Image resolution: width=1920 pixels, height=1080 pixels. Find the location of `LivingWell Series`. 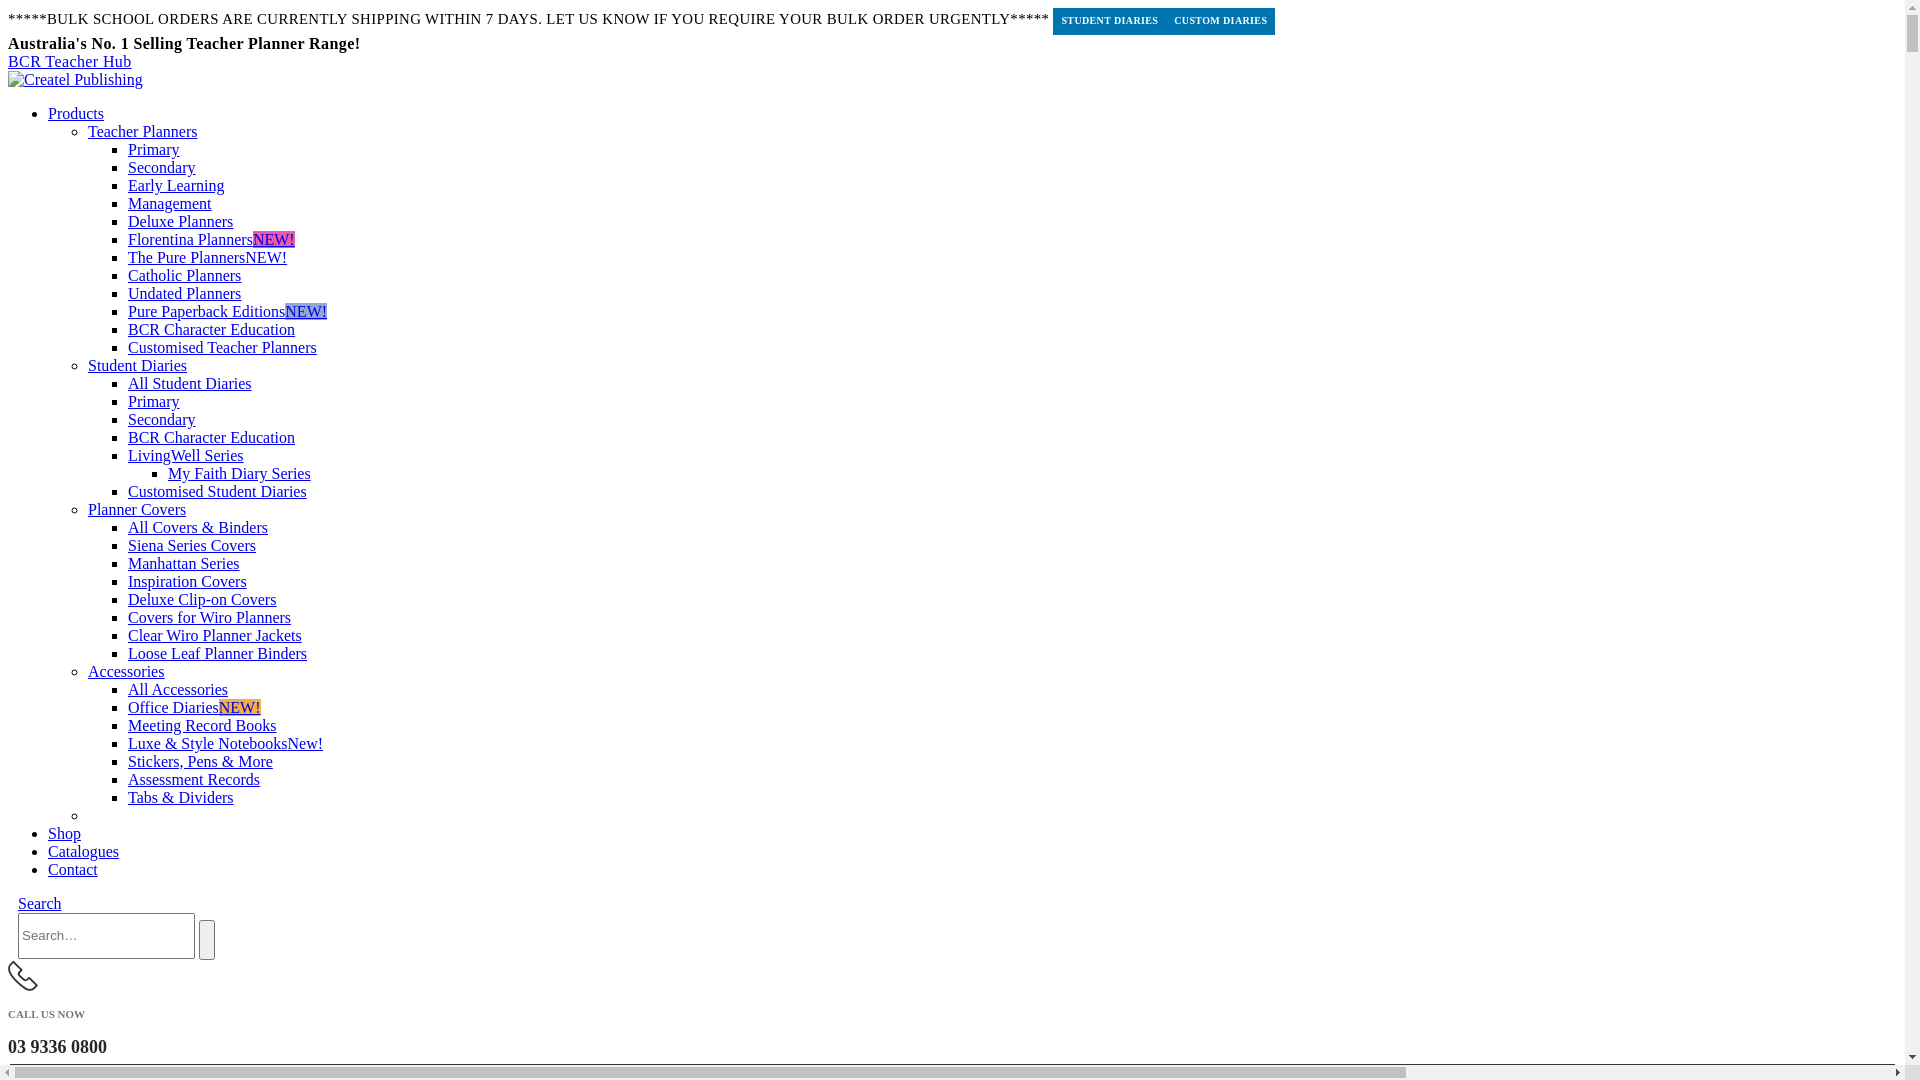

LivingWell Series is located at coordinates (186, 455).